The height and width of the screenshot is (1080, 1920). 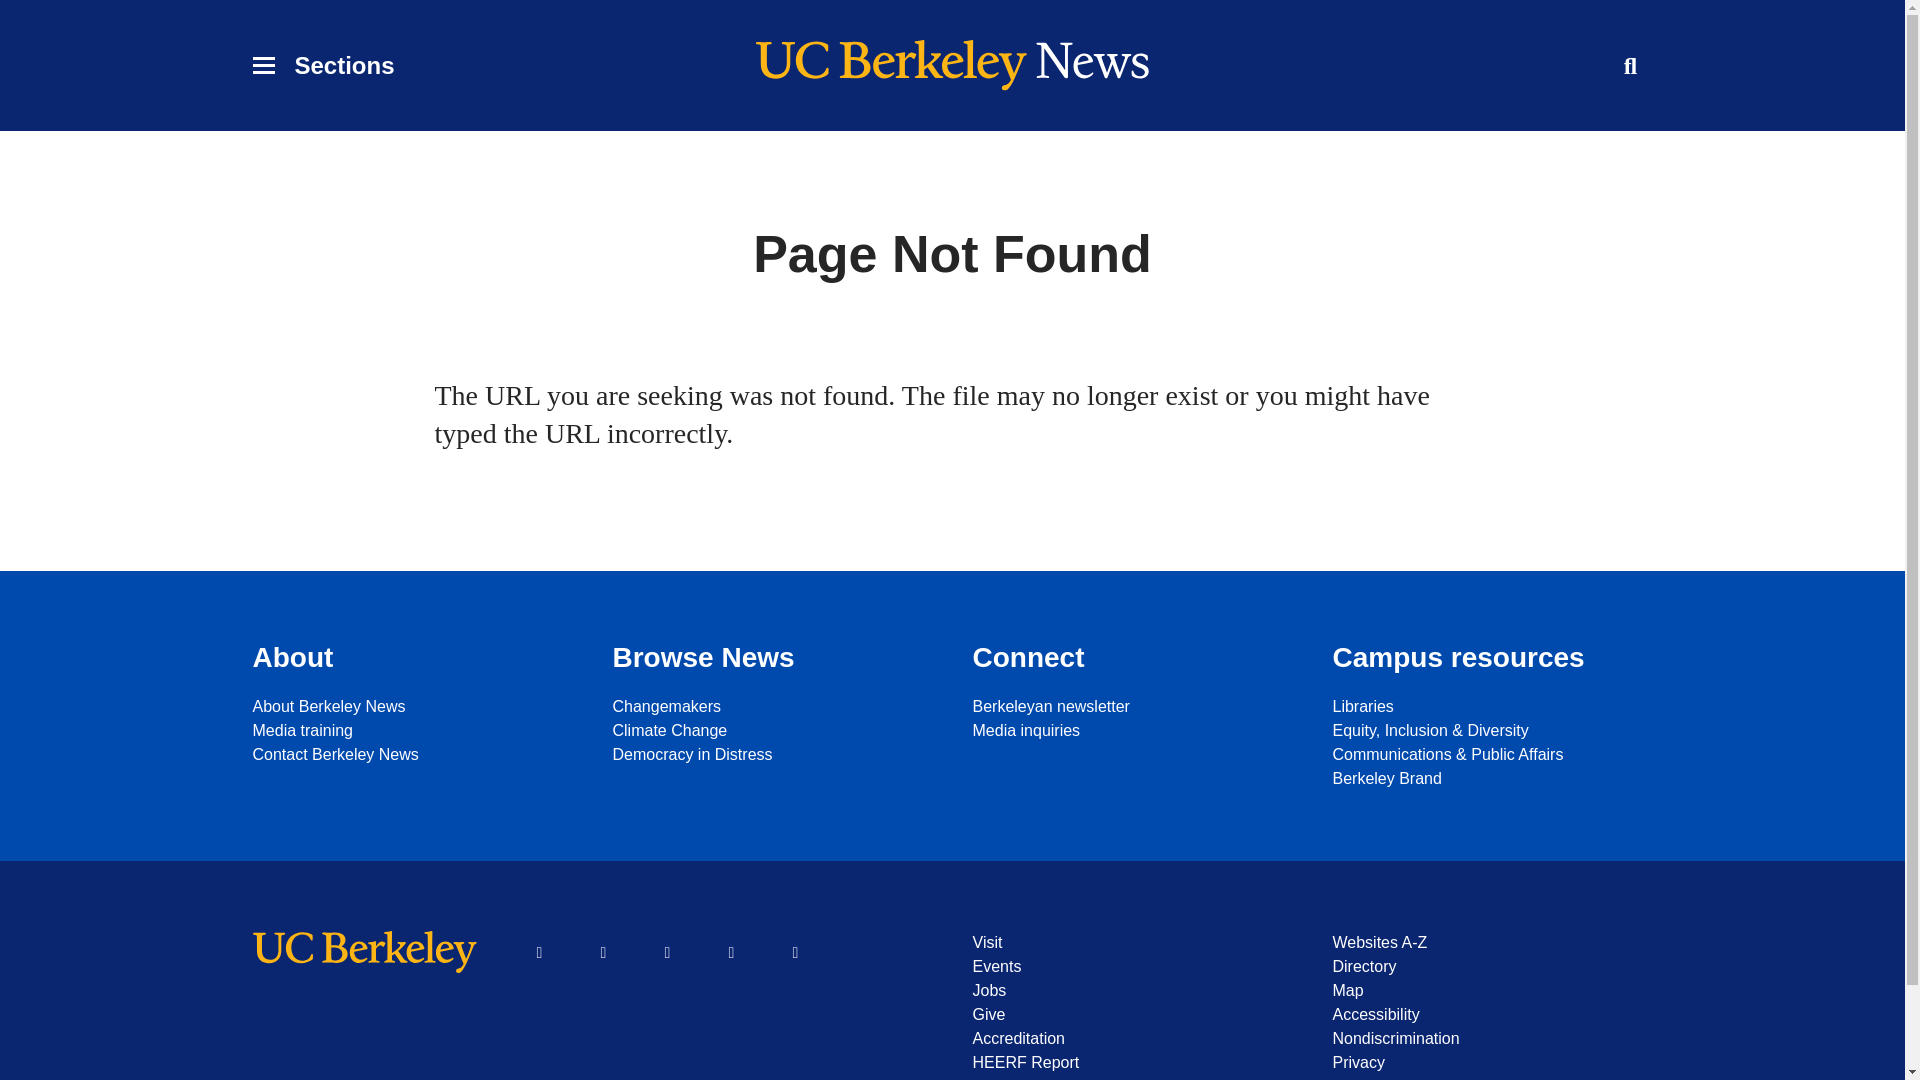 What do you see at coordinates (1132, 990) in the screenshot?
I see `Jobs` at bounding box center [1132, 990].